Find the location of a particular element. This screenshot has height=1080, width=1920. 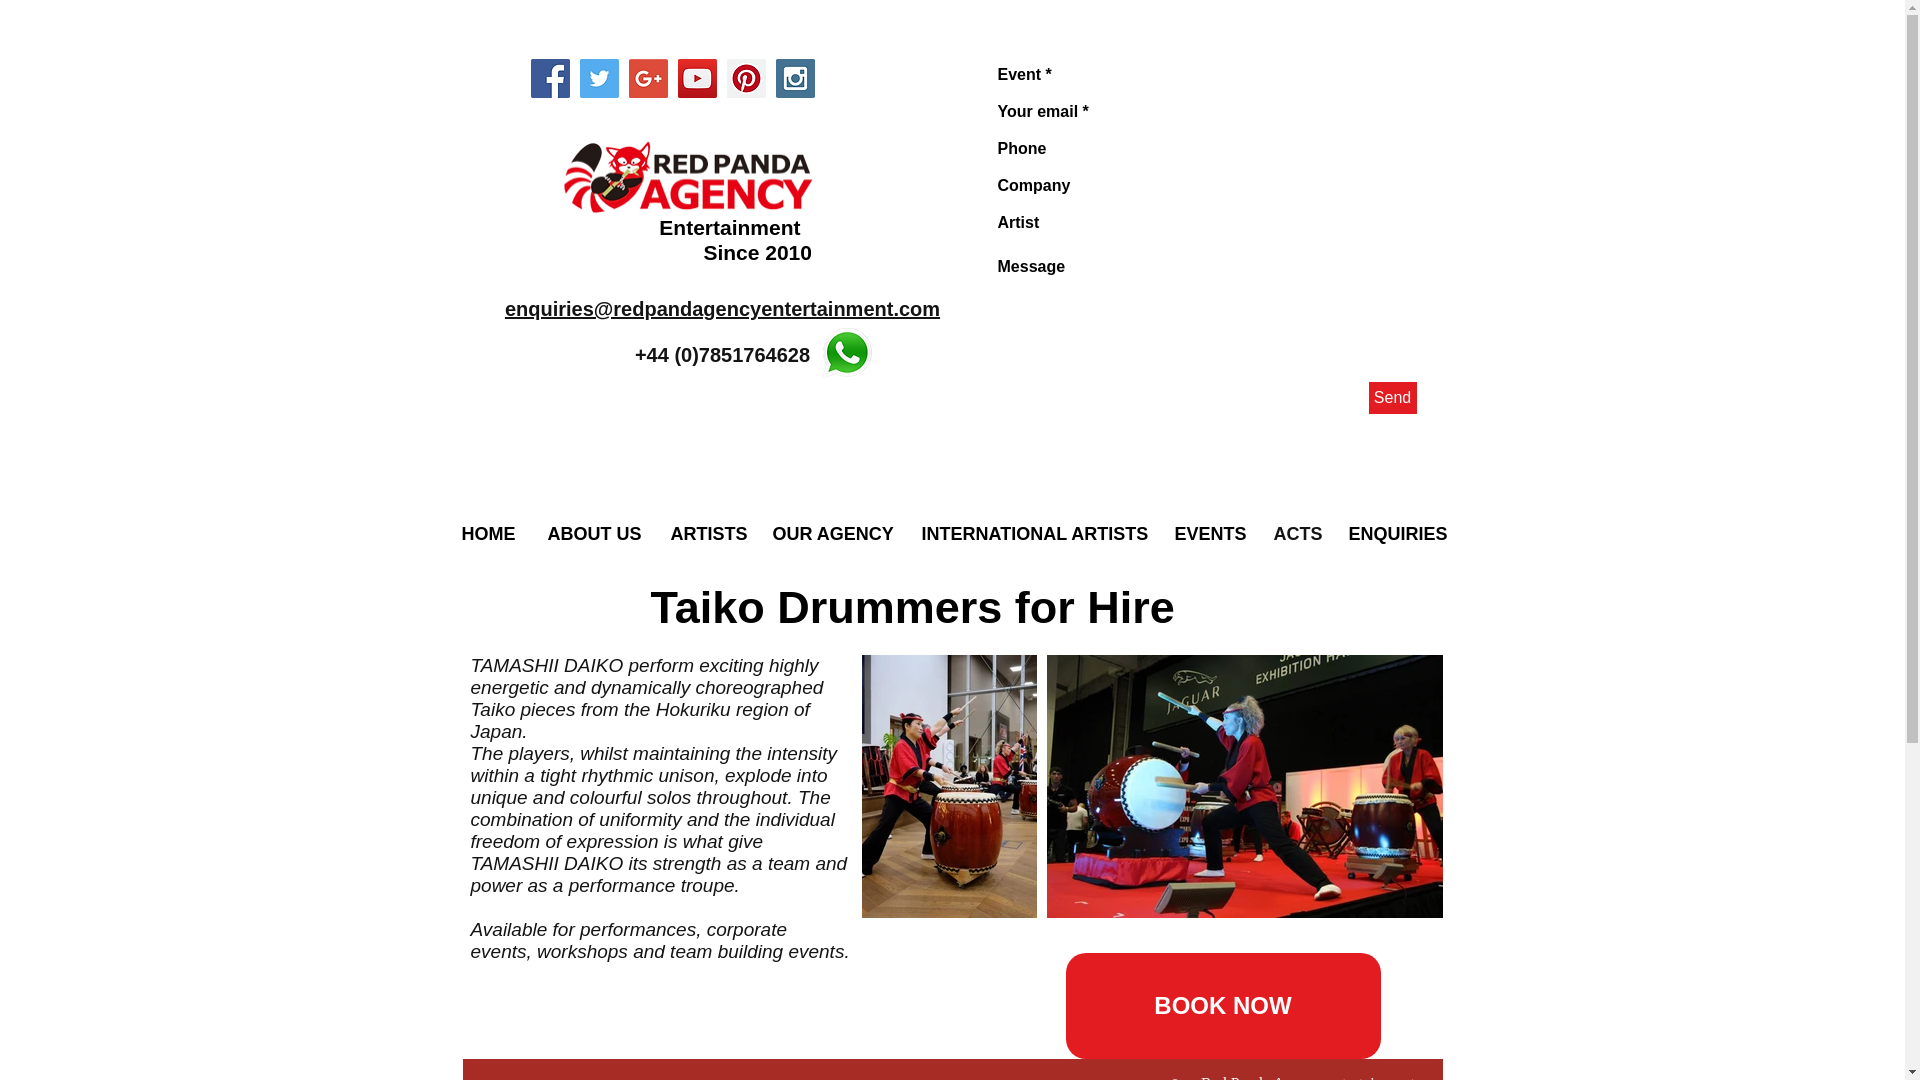

 Entertainment  is located at coordinates (727, 227).